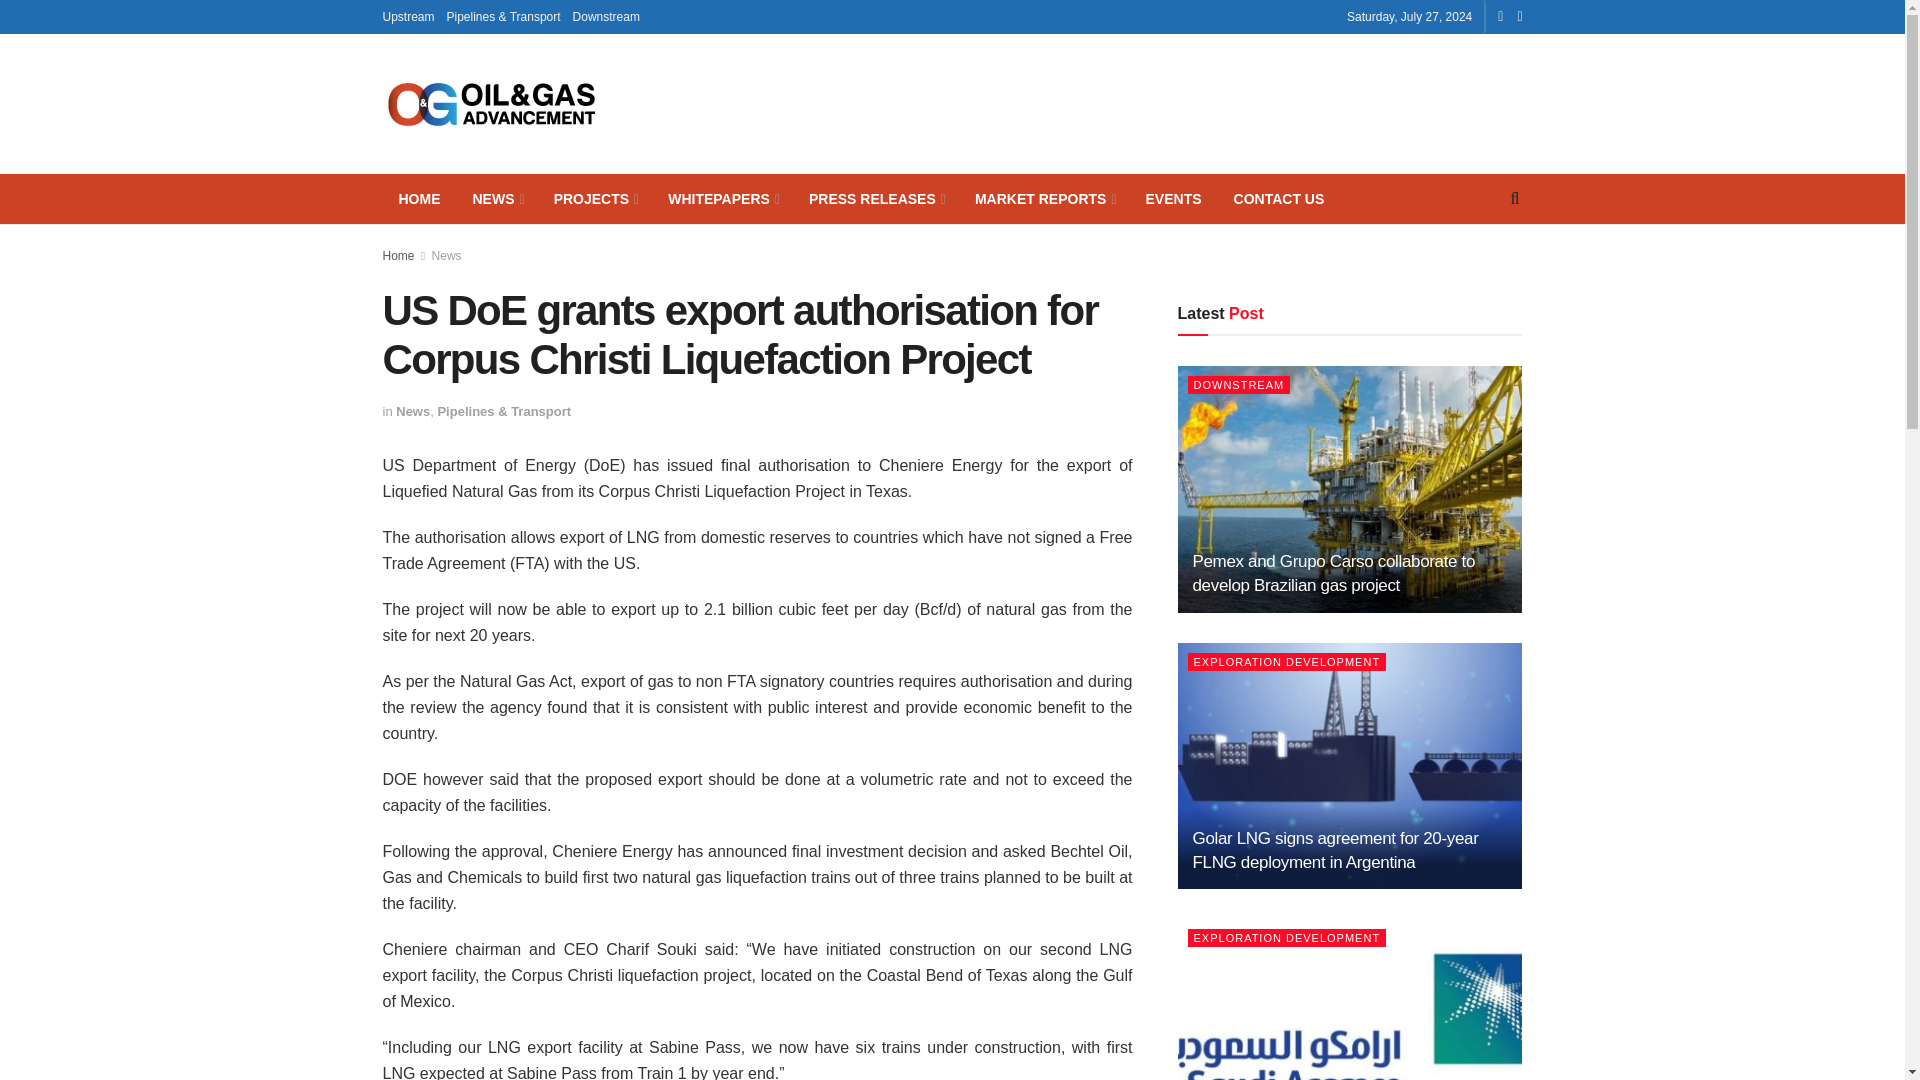 The image size is (1920, 1080). I want to click on NEWS, so click(496, 198).